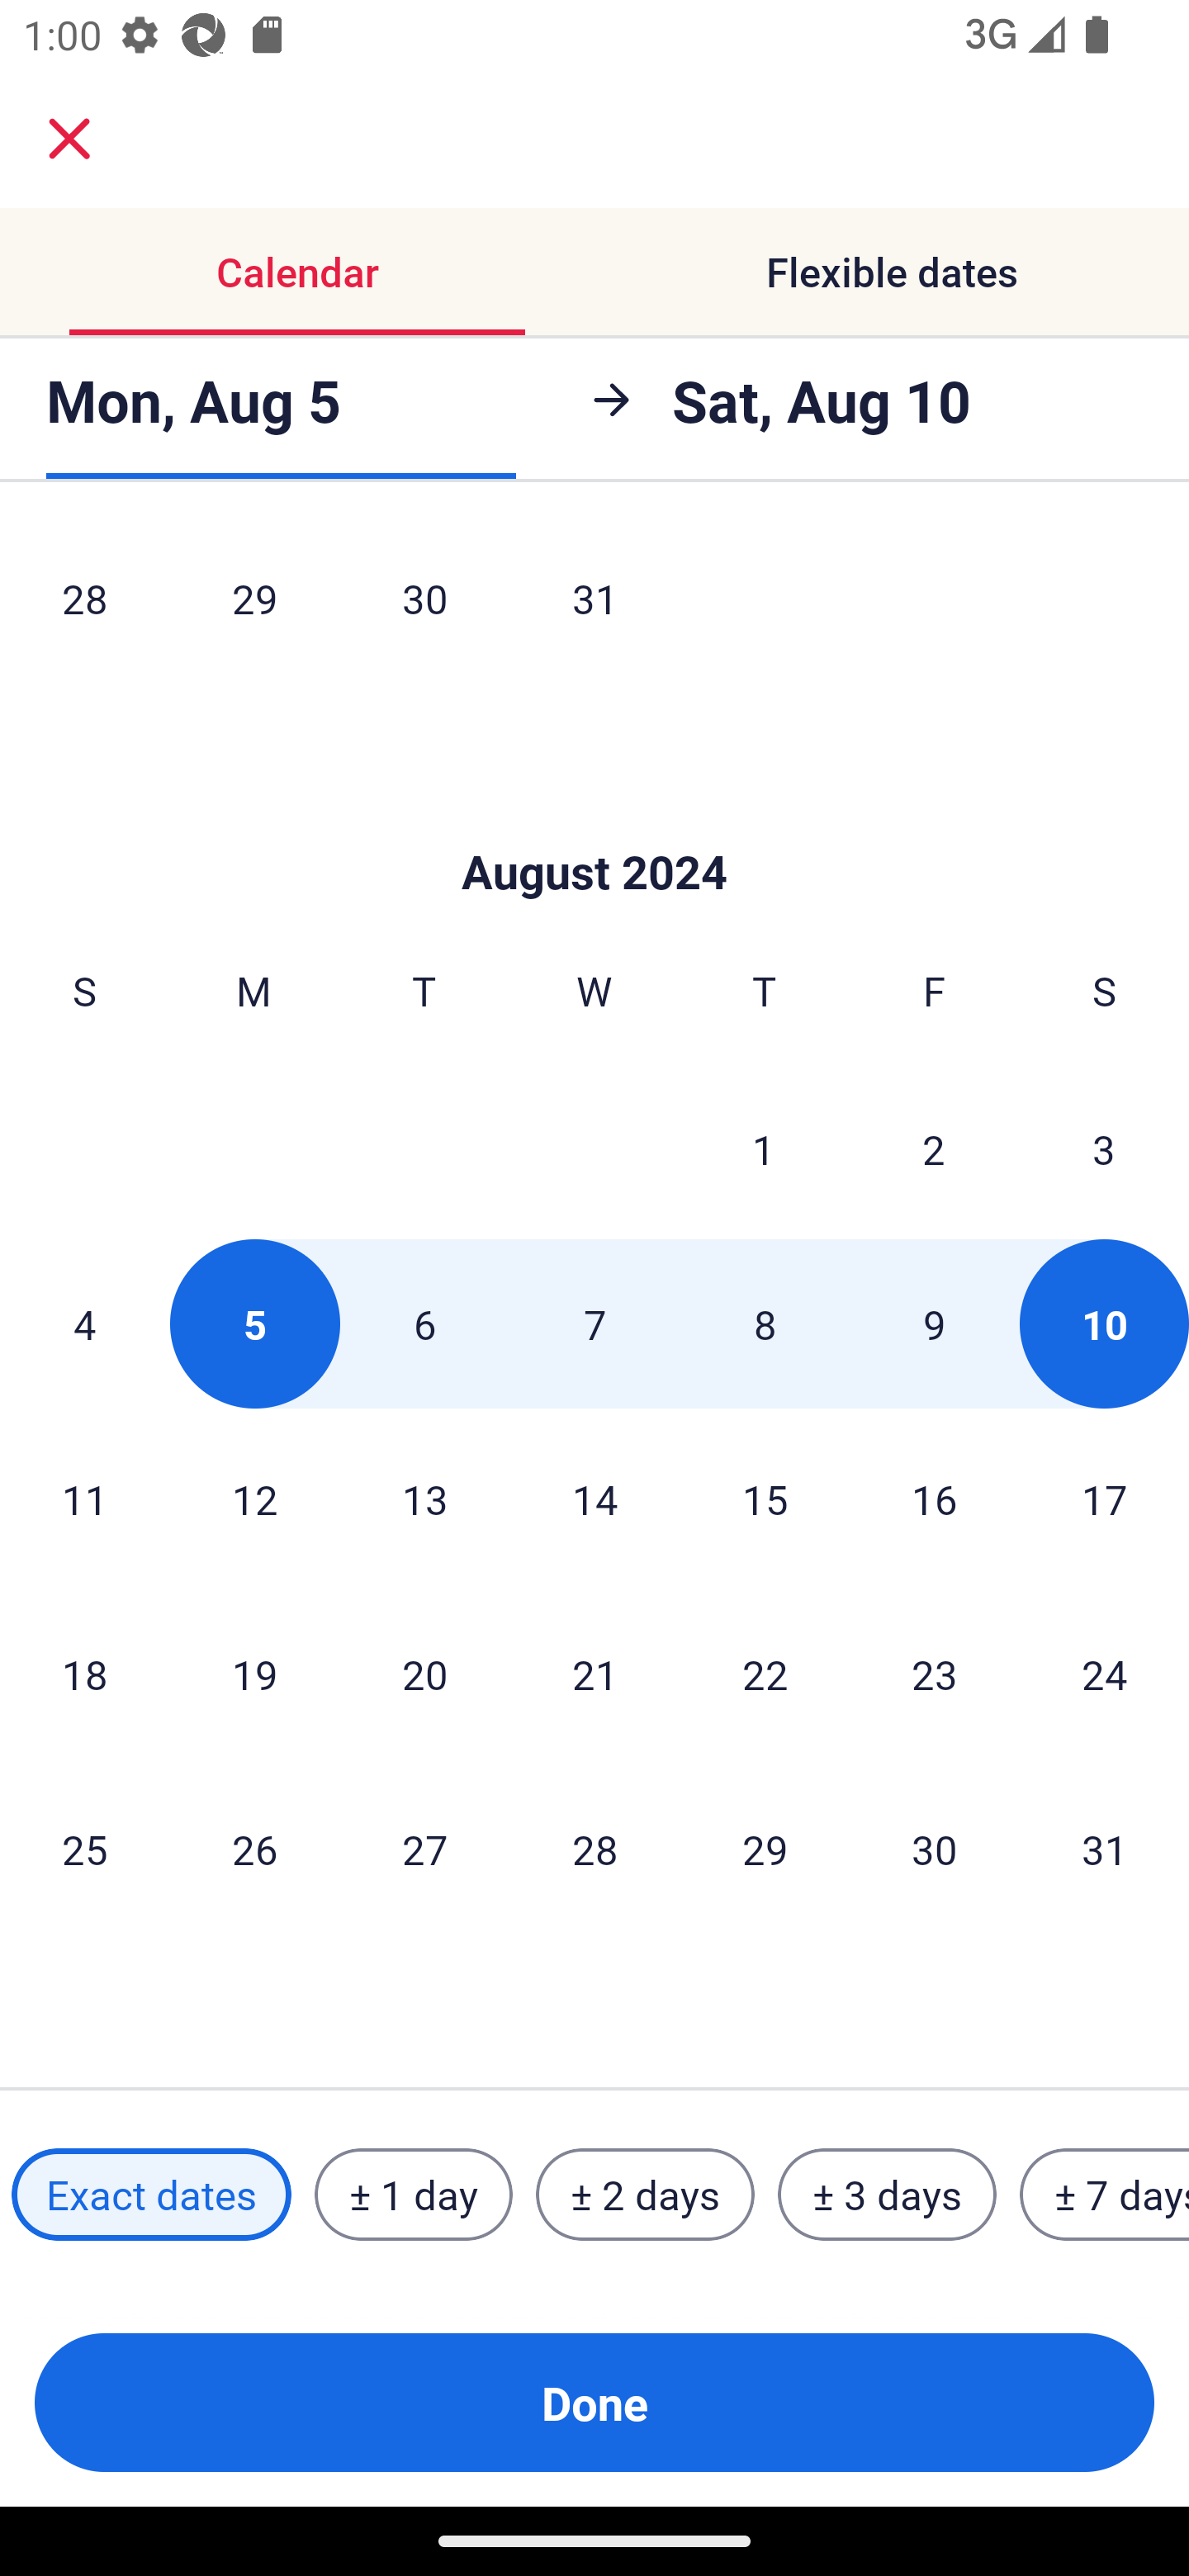  Describe the element at coordinates (413, 2195) in the screenshot. I see `± 1 day` at that location.